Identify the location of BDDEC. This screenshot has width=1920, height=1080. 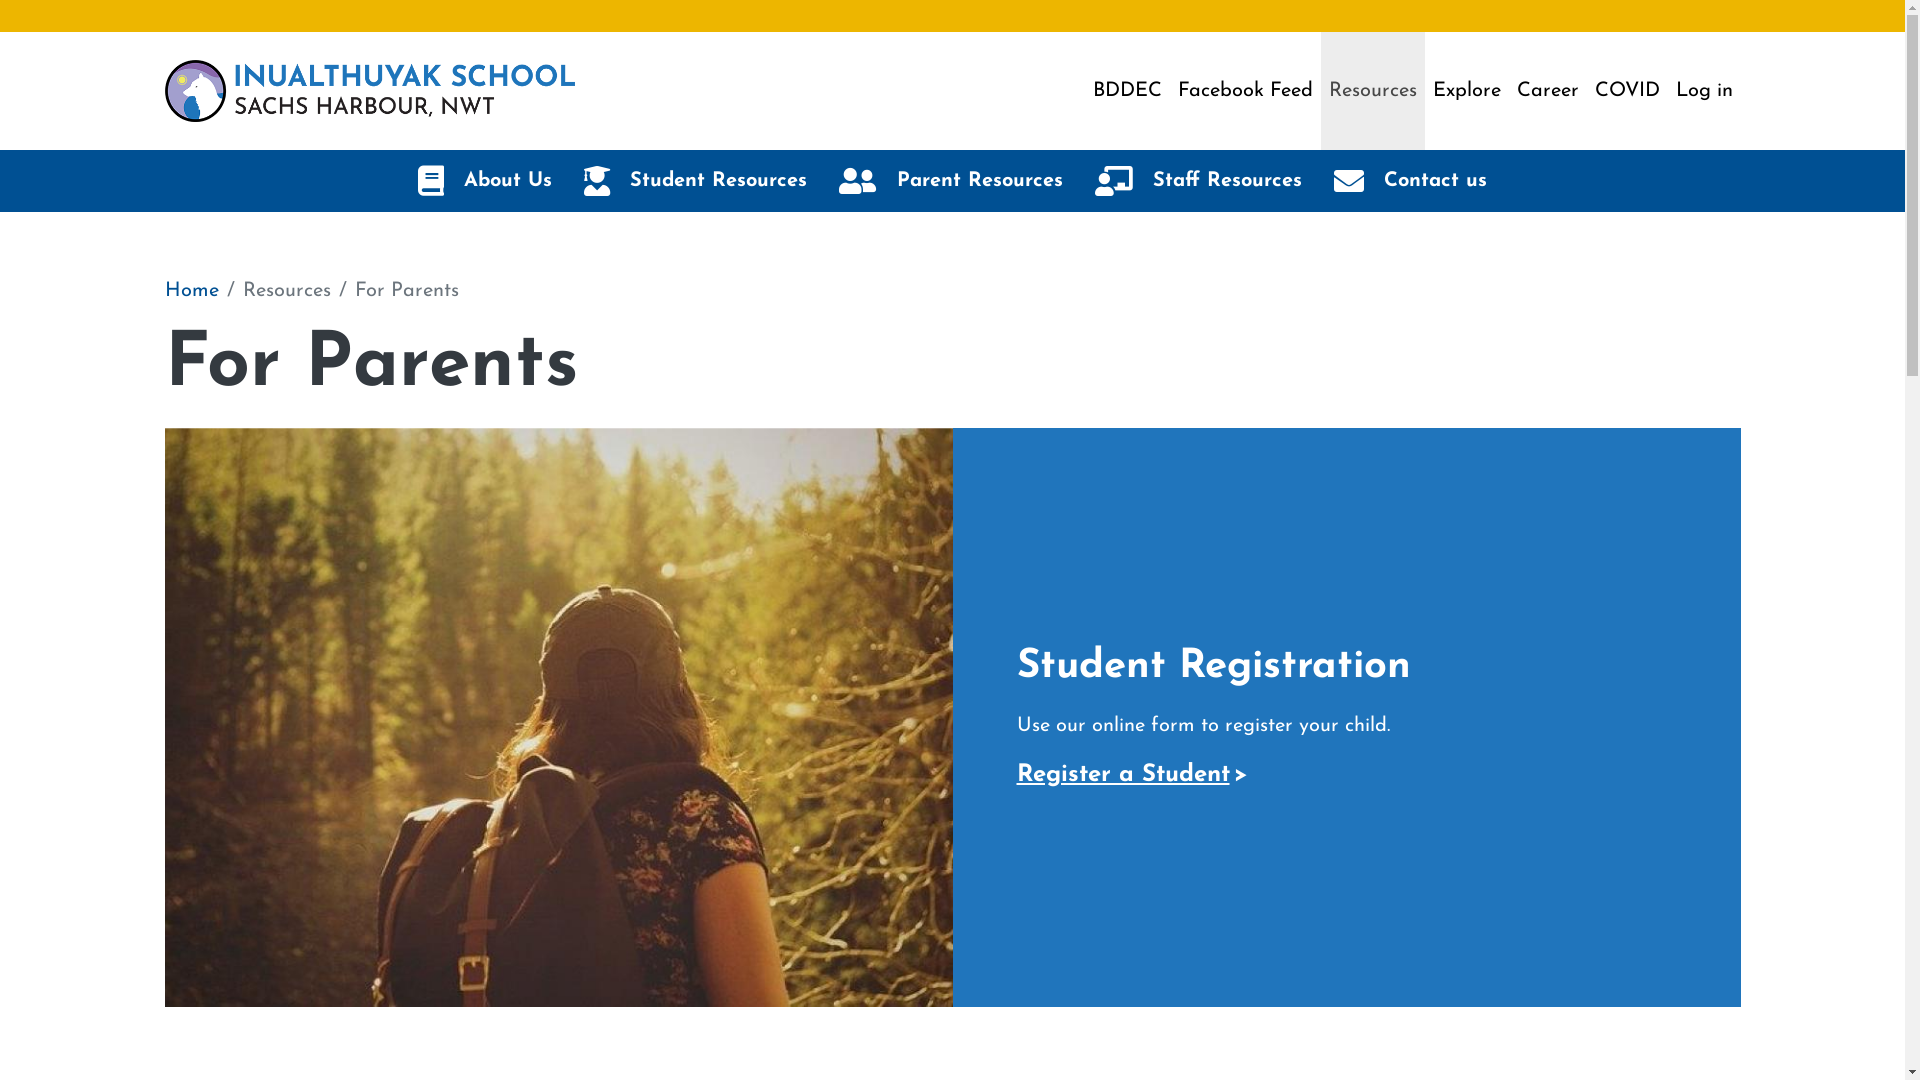
(1126, 91).